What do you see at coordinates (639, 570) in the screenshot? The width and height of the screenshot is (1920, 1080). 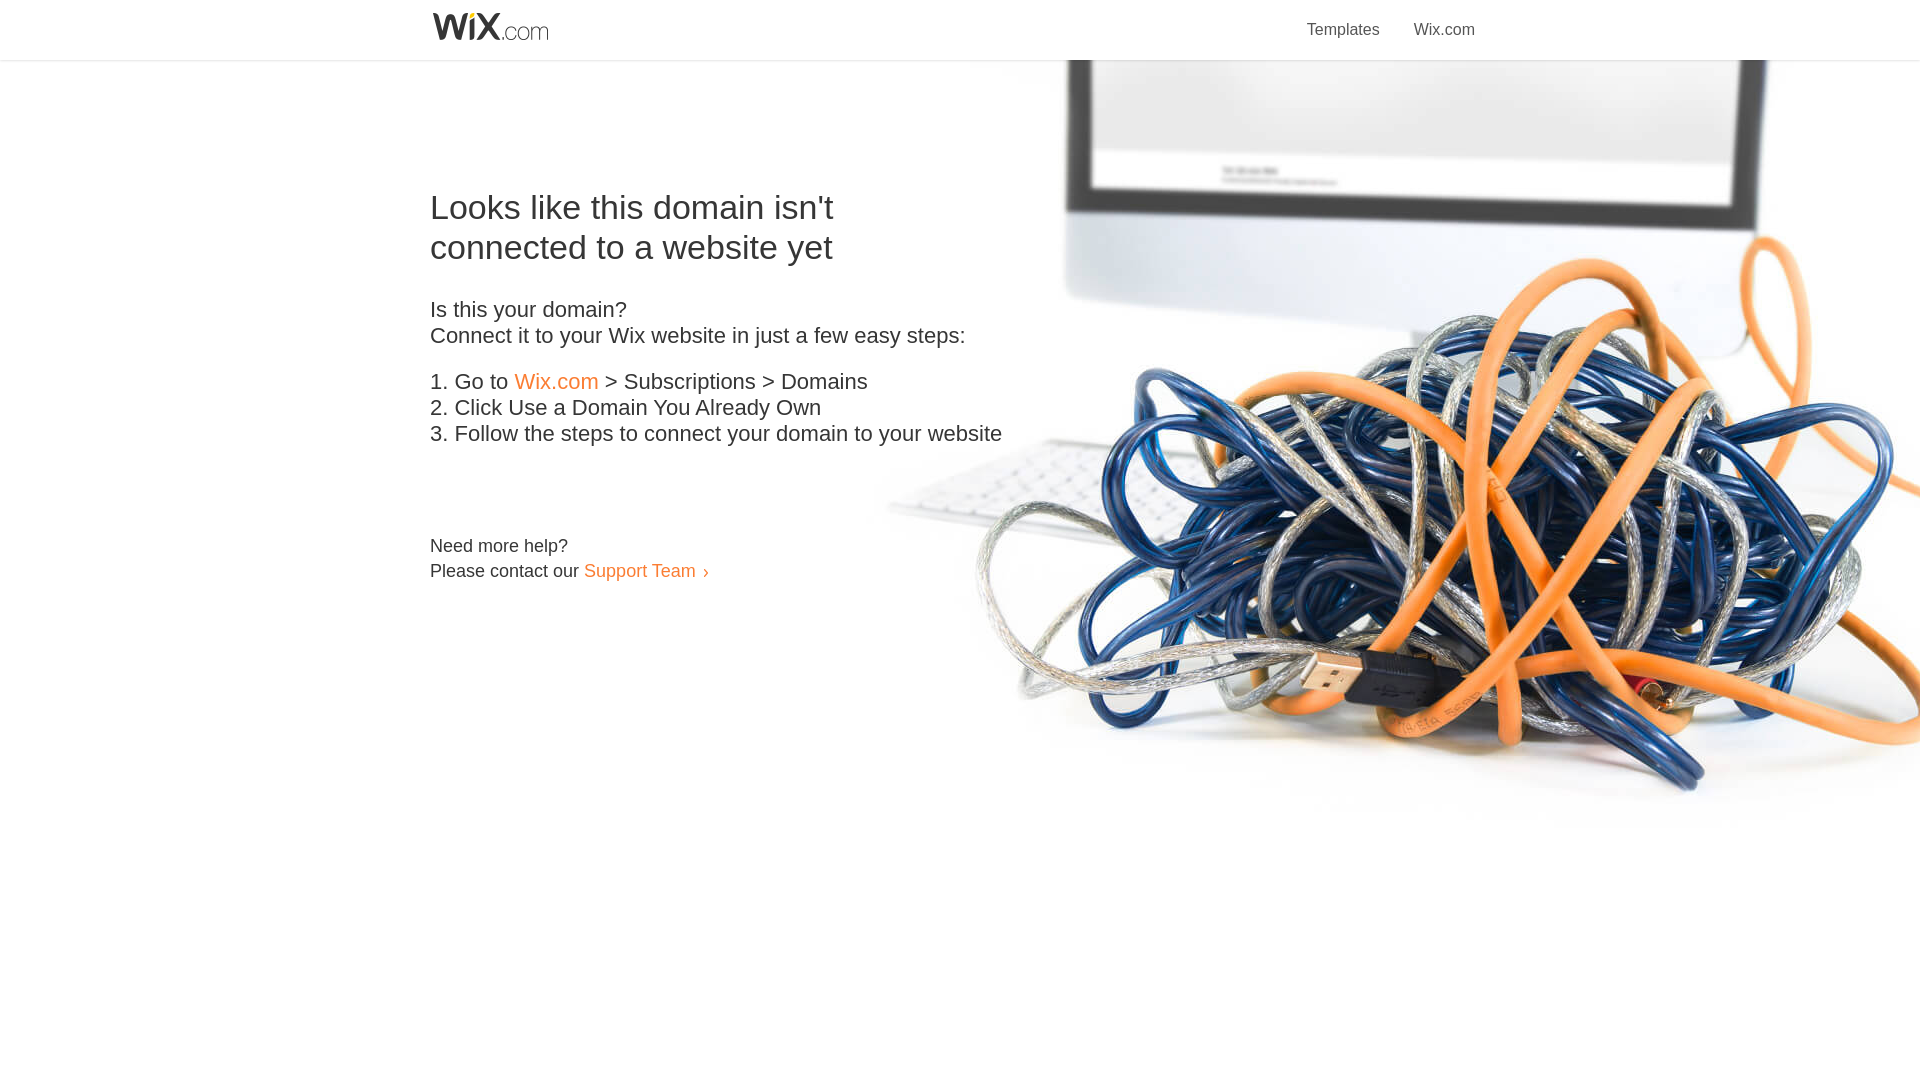 I see `Support Team` at bounding box center [639, 570].